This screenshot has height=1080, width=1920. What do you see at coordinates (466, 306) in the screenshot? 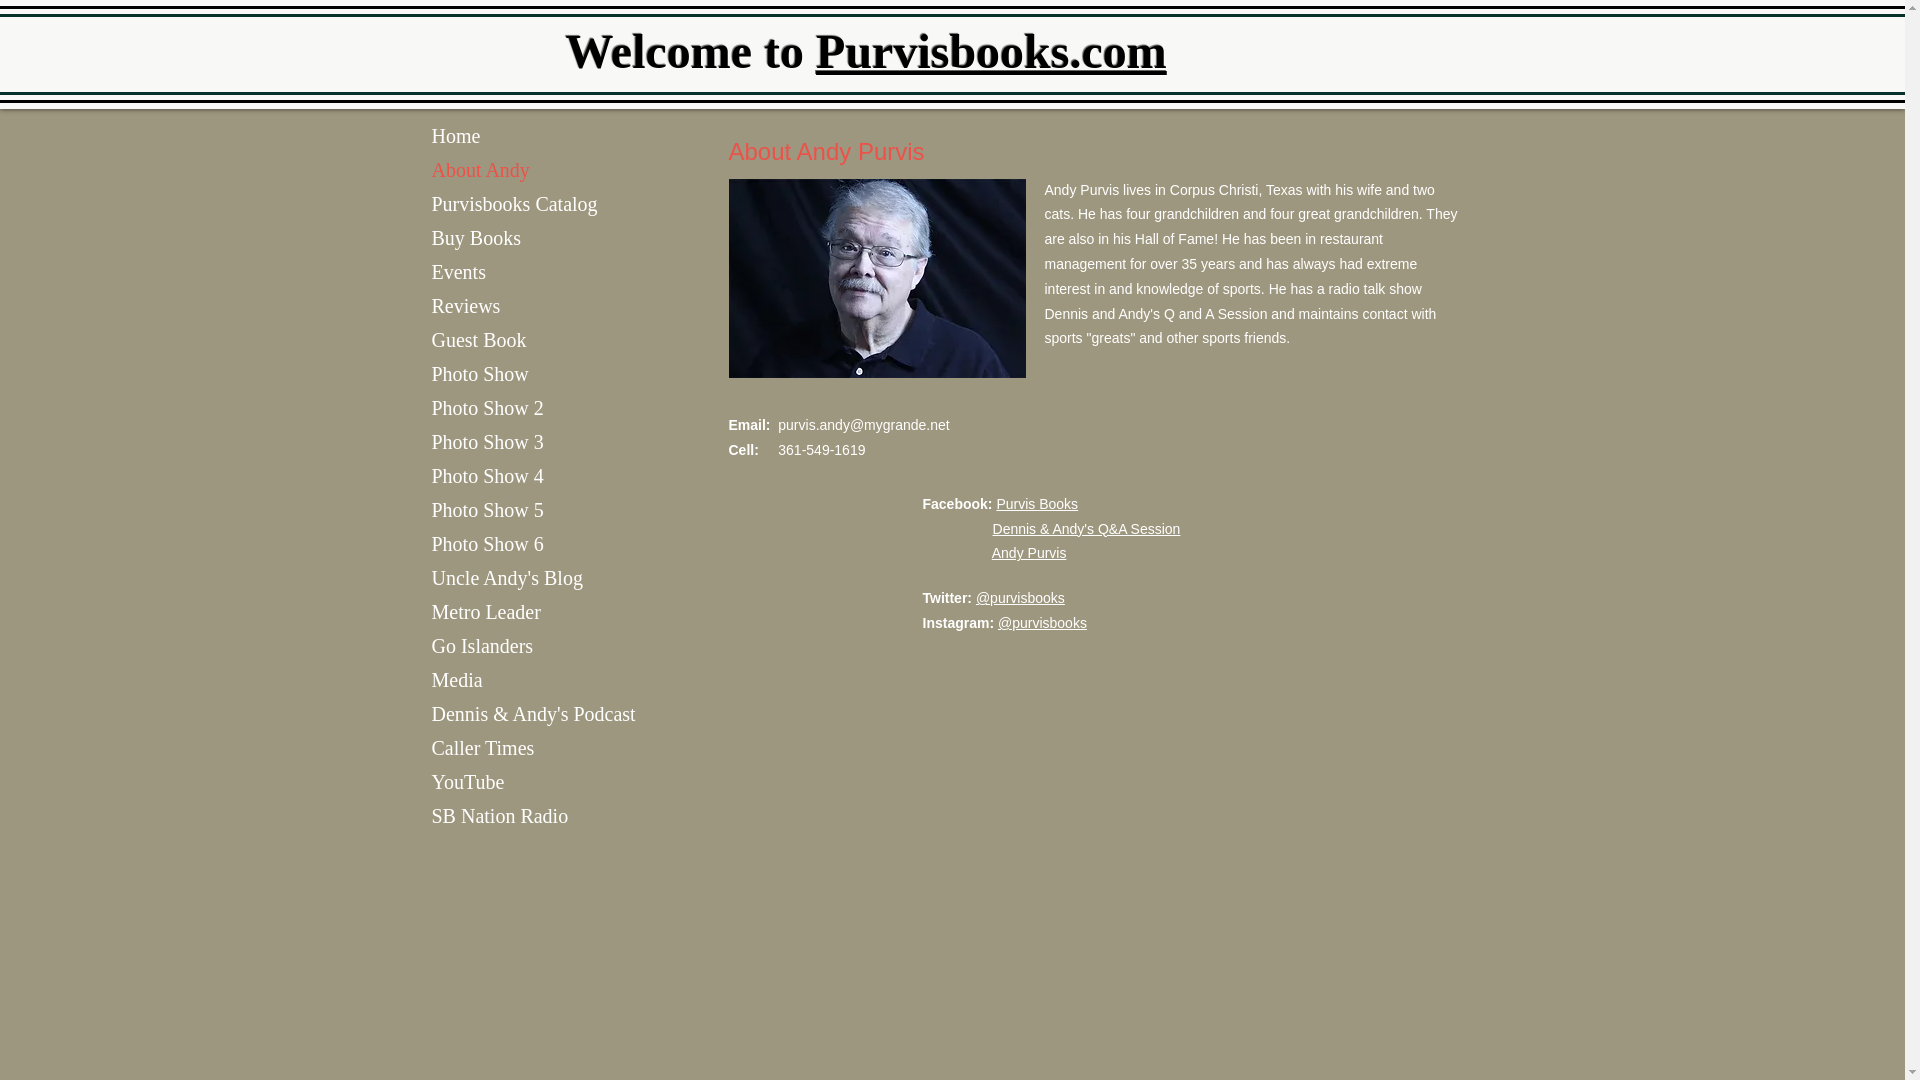
I see `Reviews` at bounding box center [466, 306].